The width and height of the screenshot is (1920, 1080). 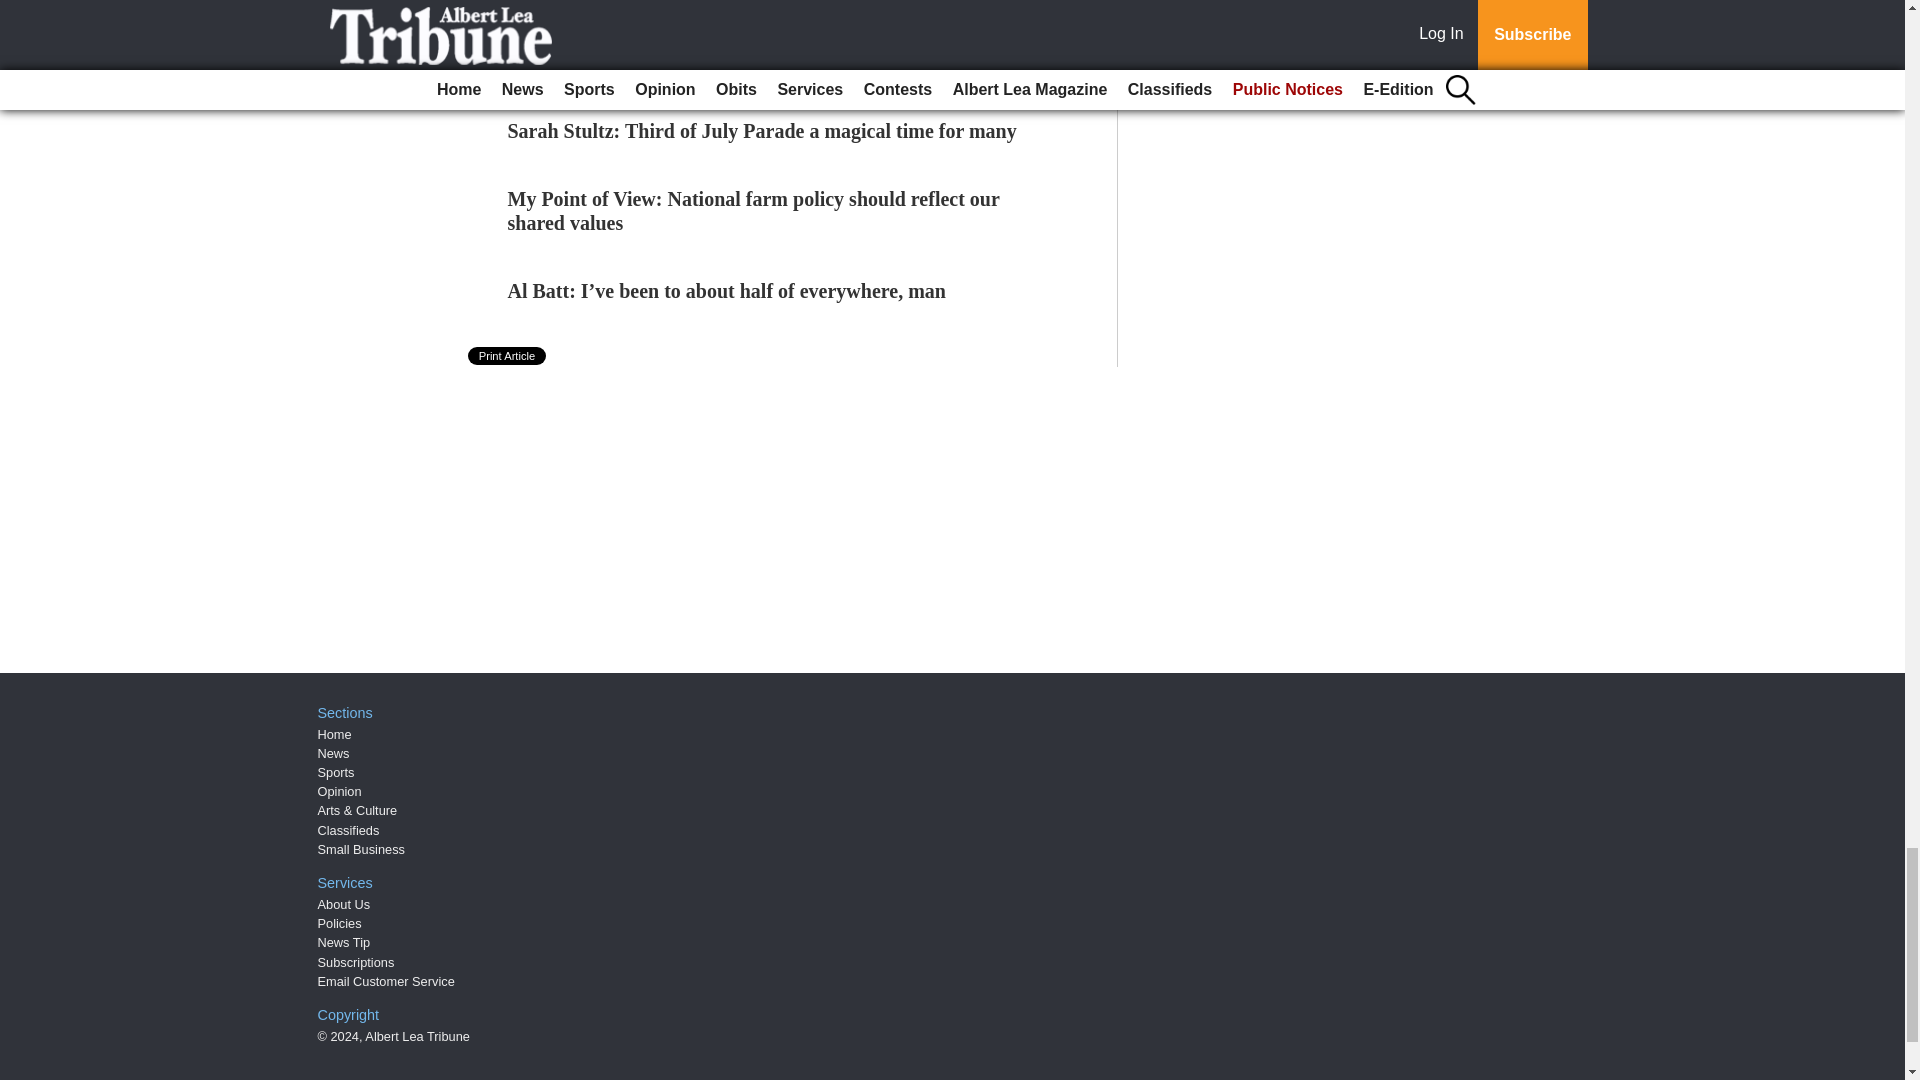 What do you see at coordinates (730, 62) in the screenshot?
I see `Editorial: Thank you to those who keep the city safe` at bounding box center [730, 62].